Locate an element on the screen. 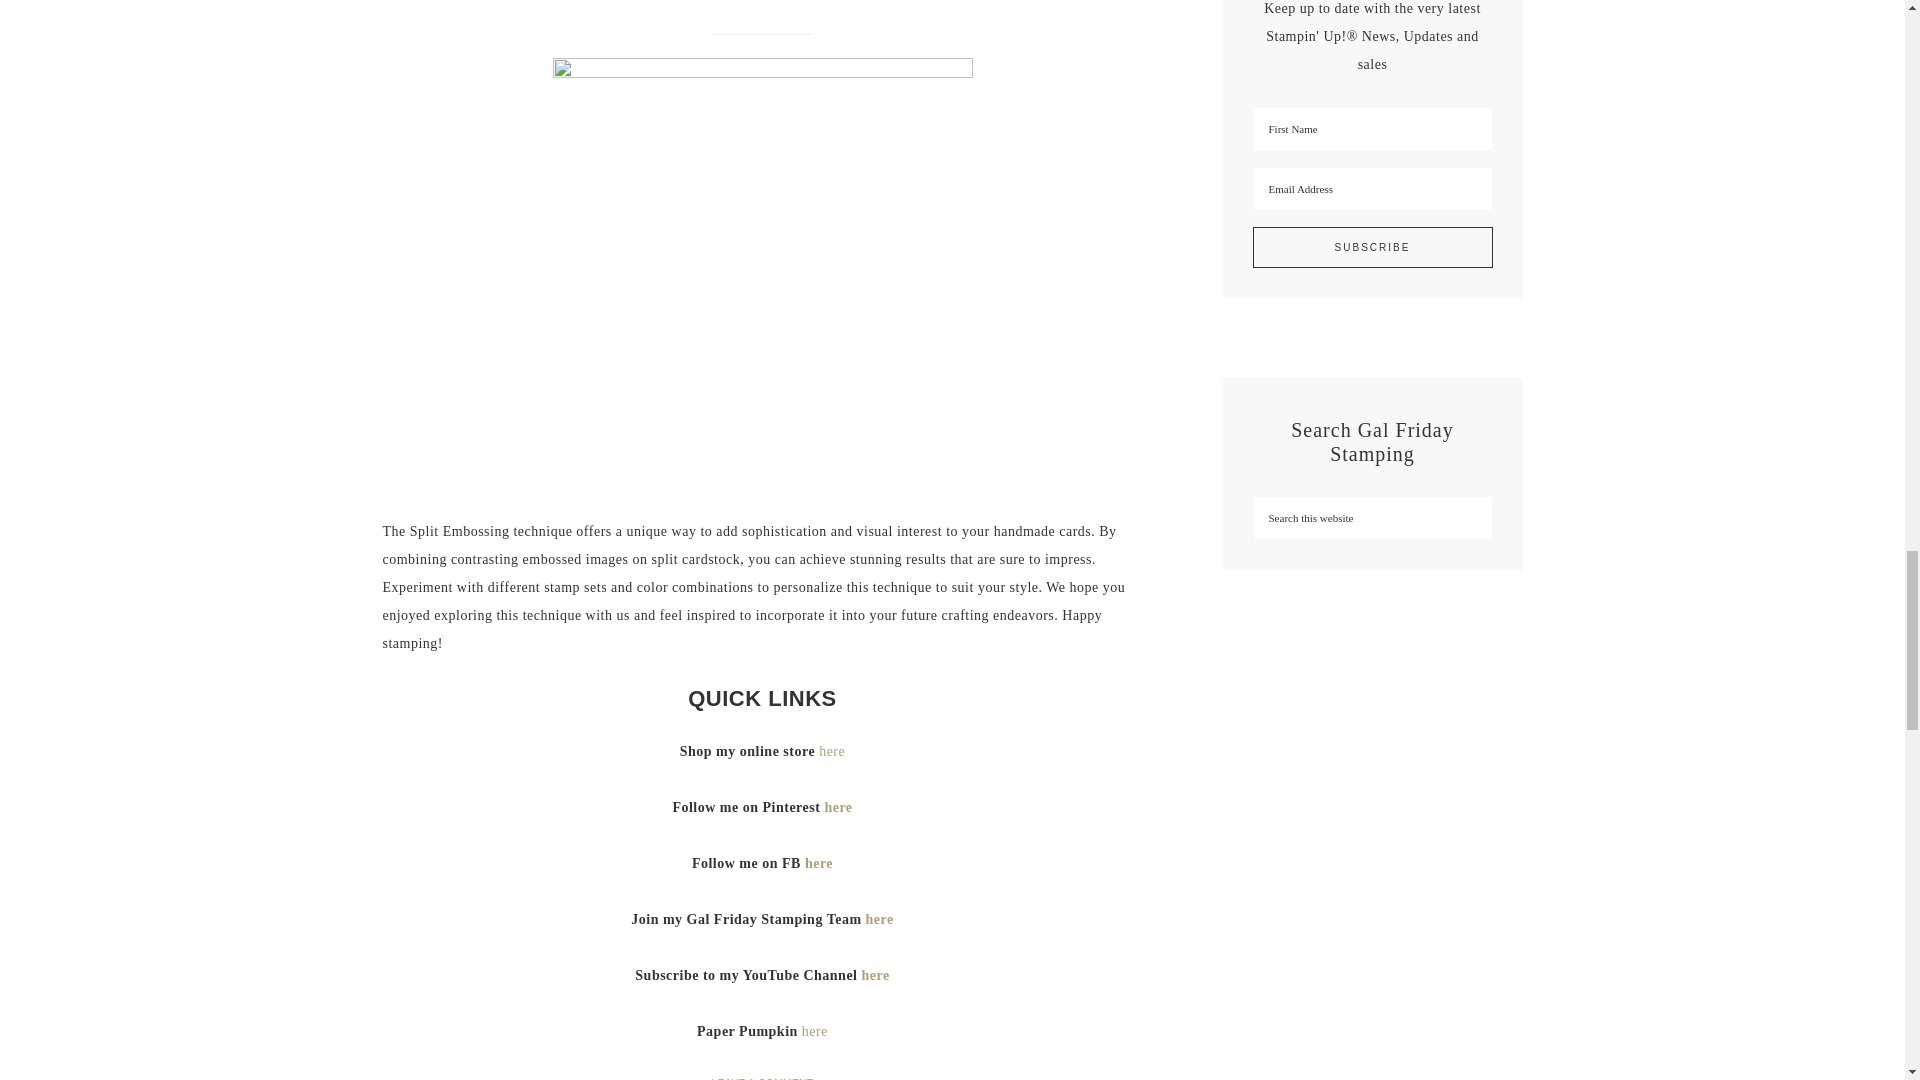  LEAVE A COMMENT is located at coordinates (763, 1078).